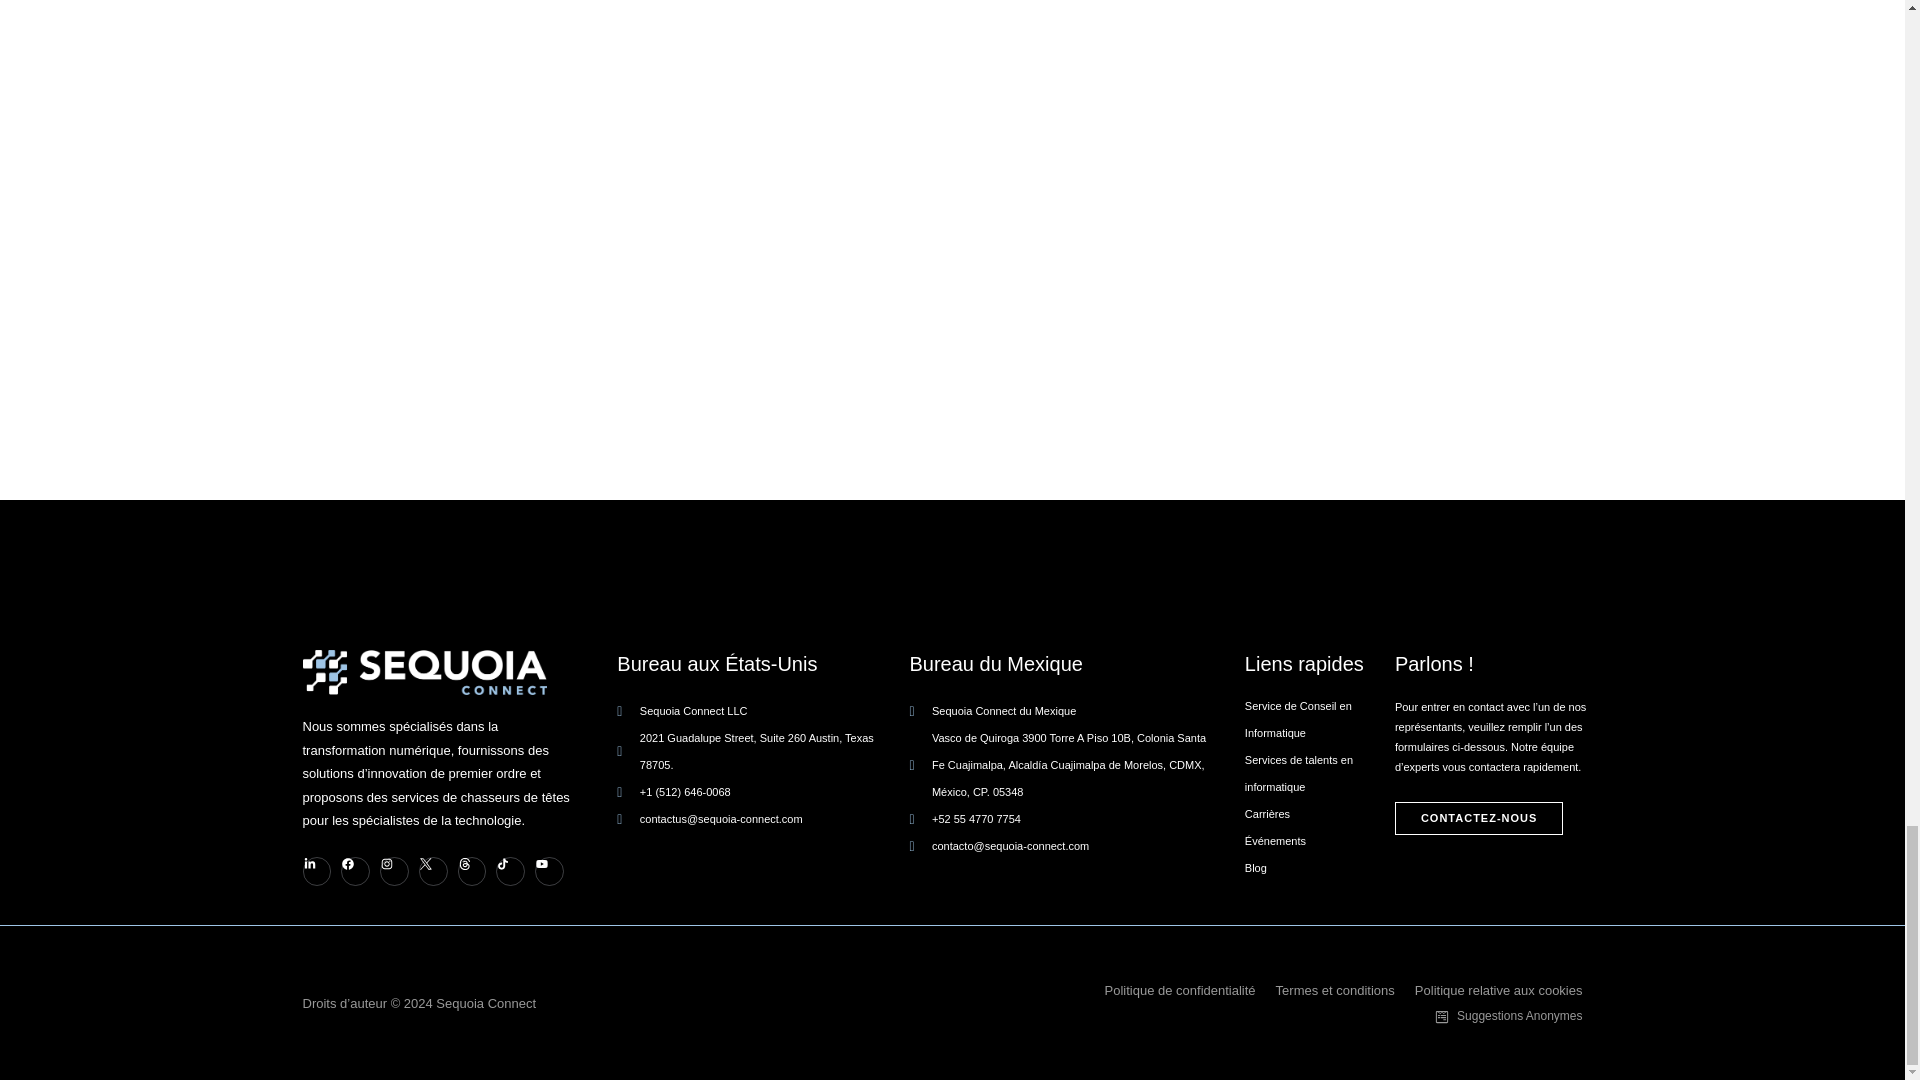 This screenshot has height=1080, width=1920. Describe the element at coordinates (1346, 990) in the screenshot. I see `Termes et conditions` at that location.